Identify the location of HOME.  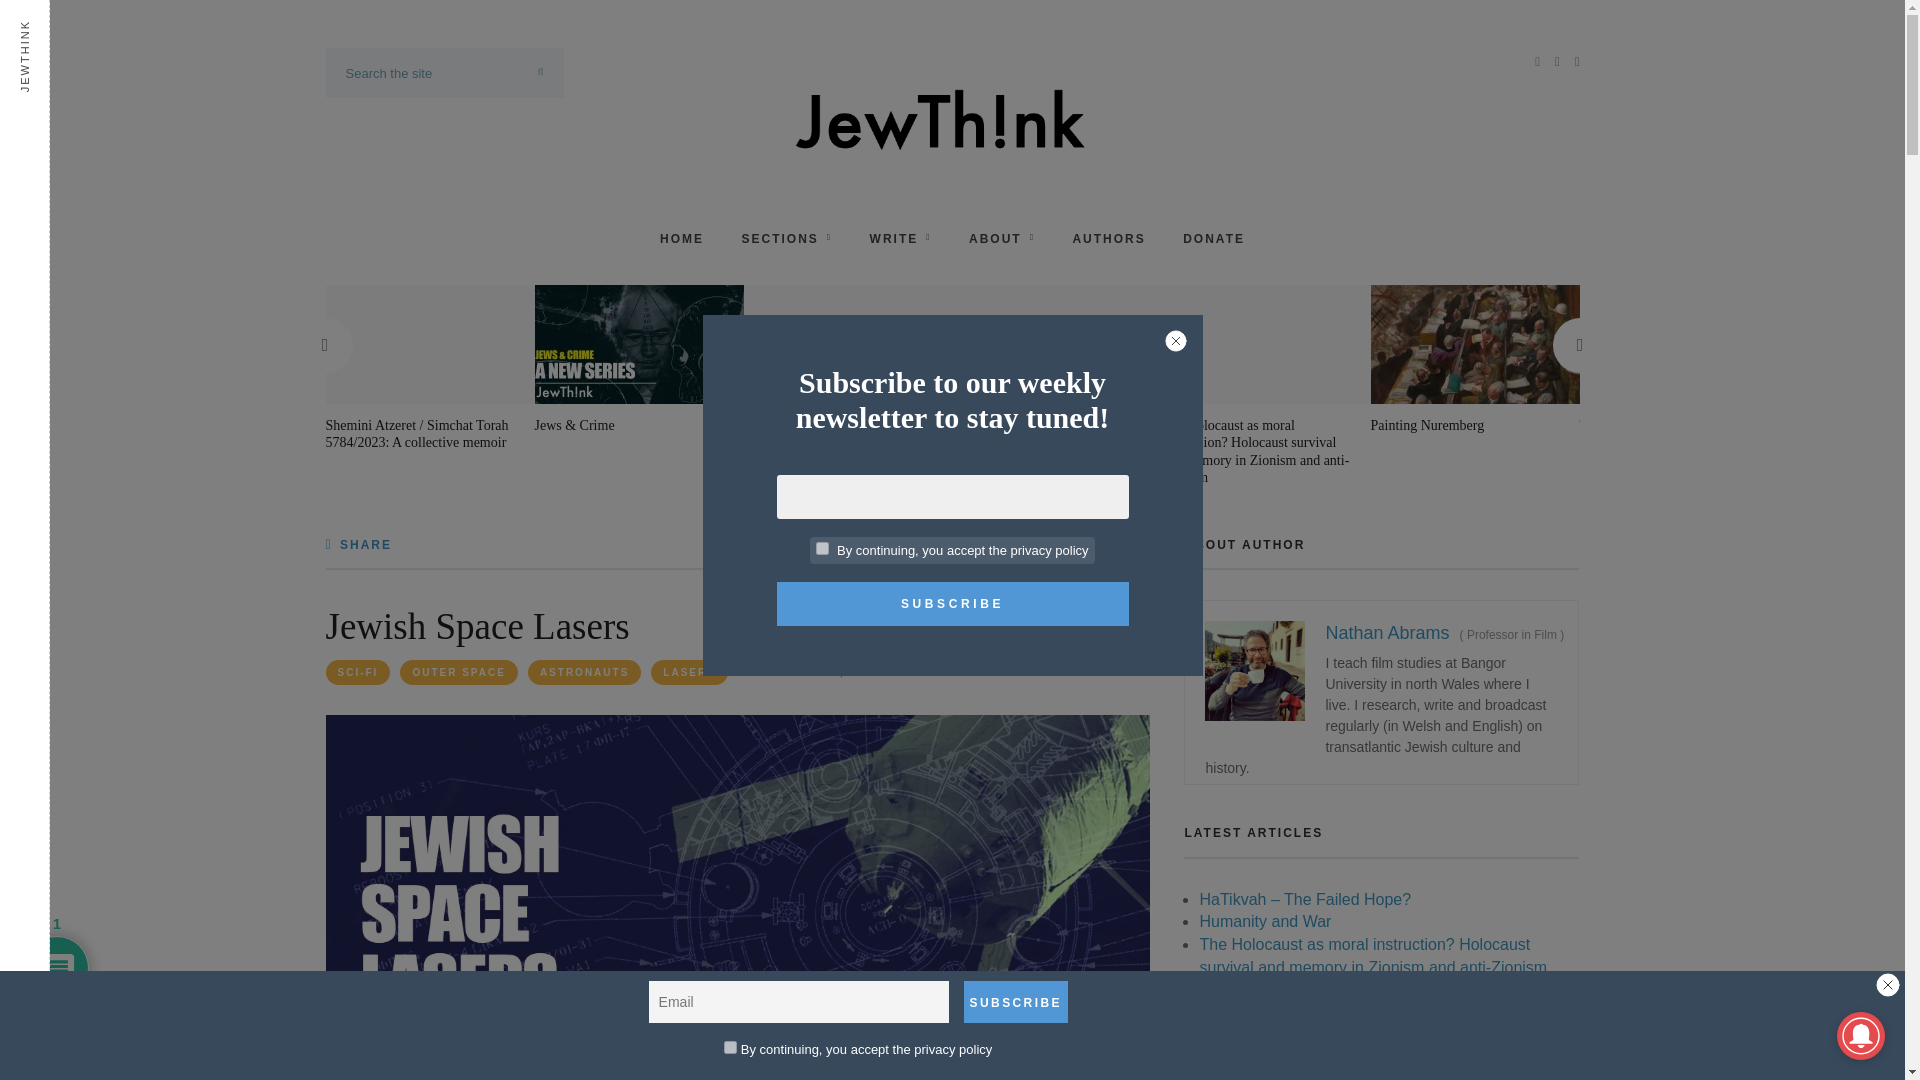
(682, 238).